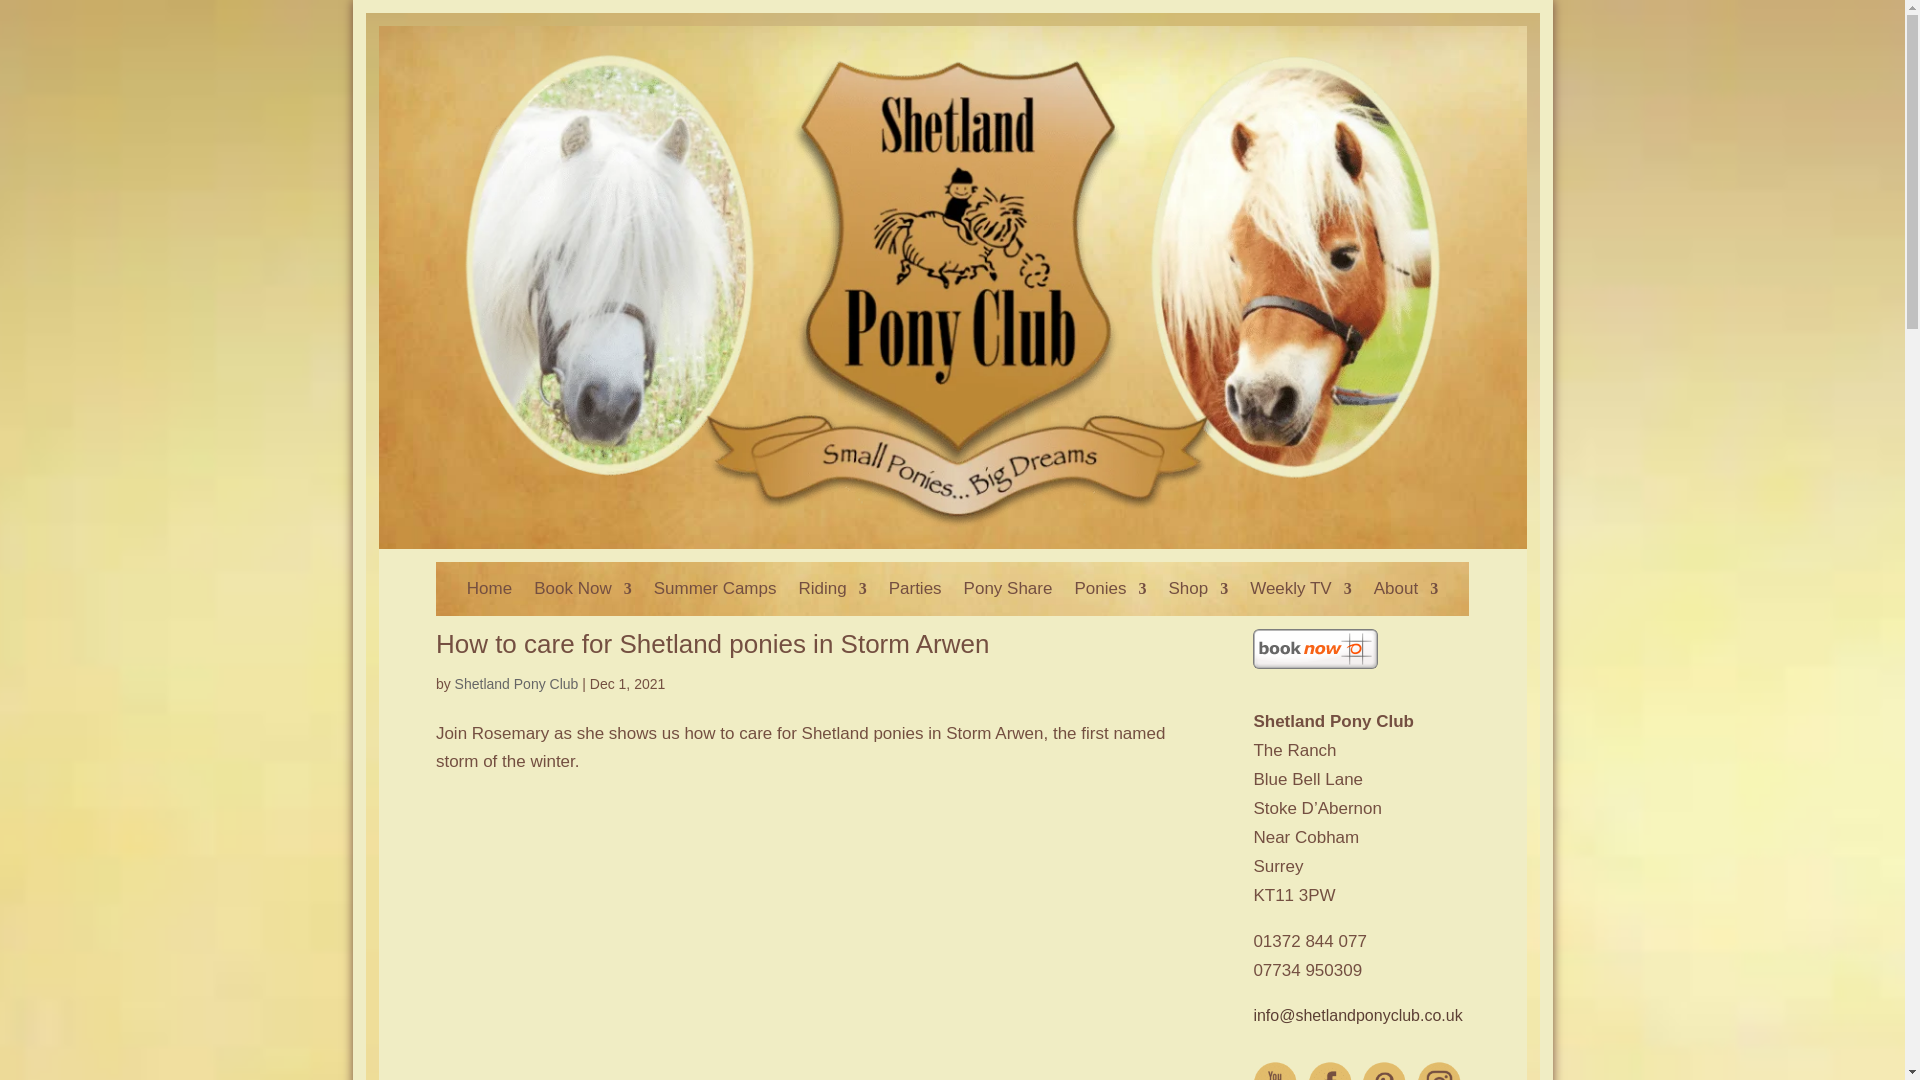 This screenshot has width=1920, height=1080. I want to click on Summer Camps, so click(716, 592).